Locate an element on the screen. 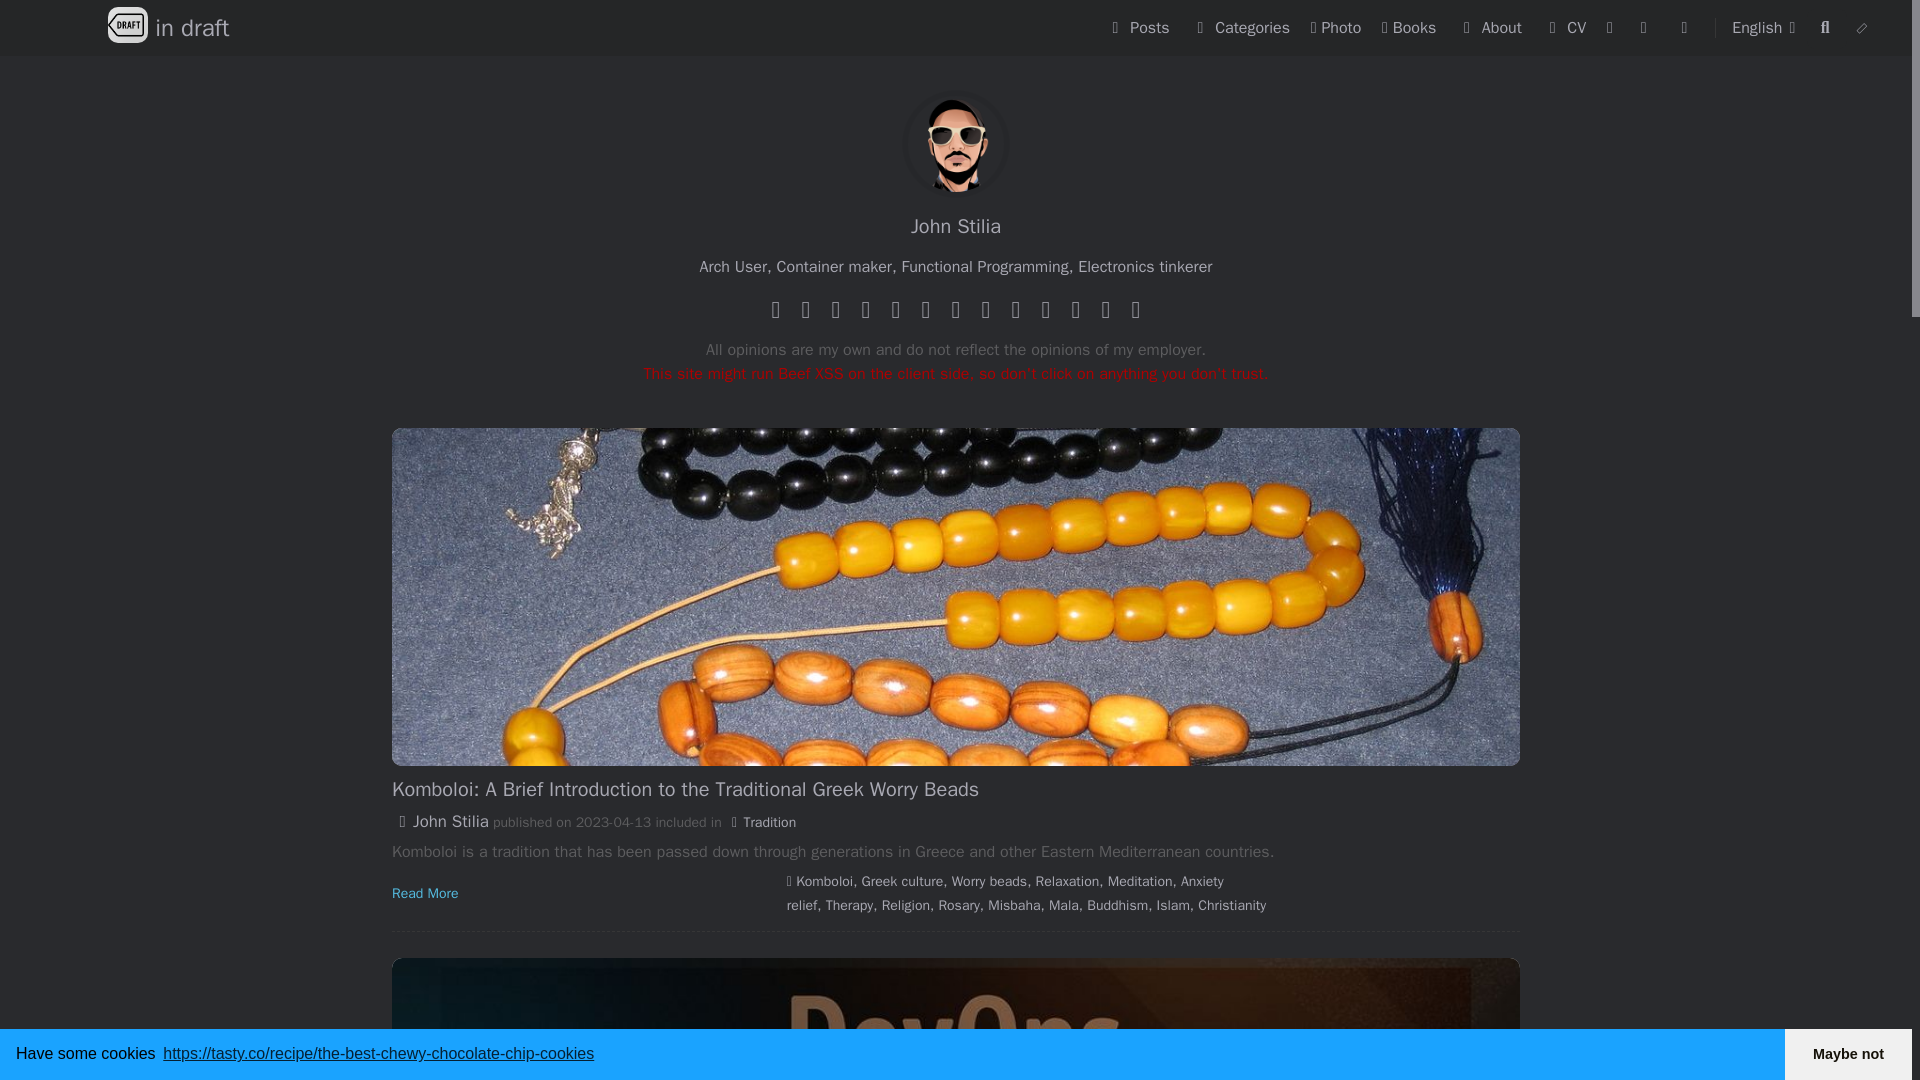 This screenshot has width=1920, height=1080. Books is located at coordinates (1412, 28).